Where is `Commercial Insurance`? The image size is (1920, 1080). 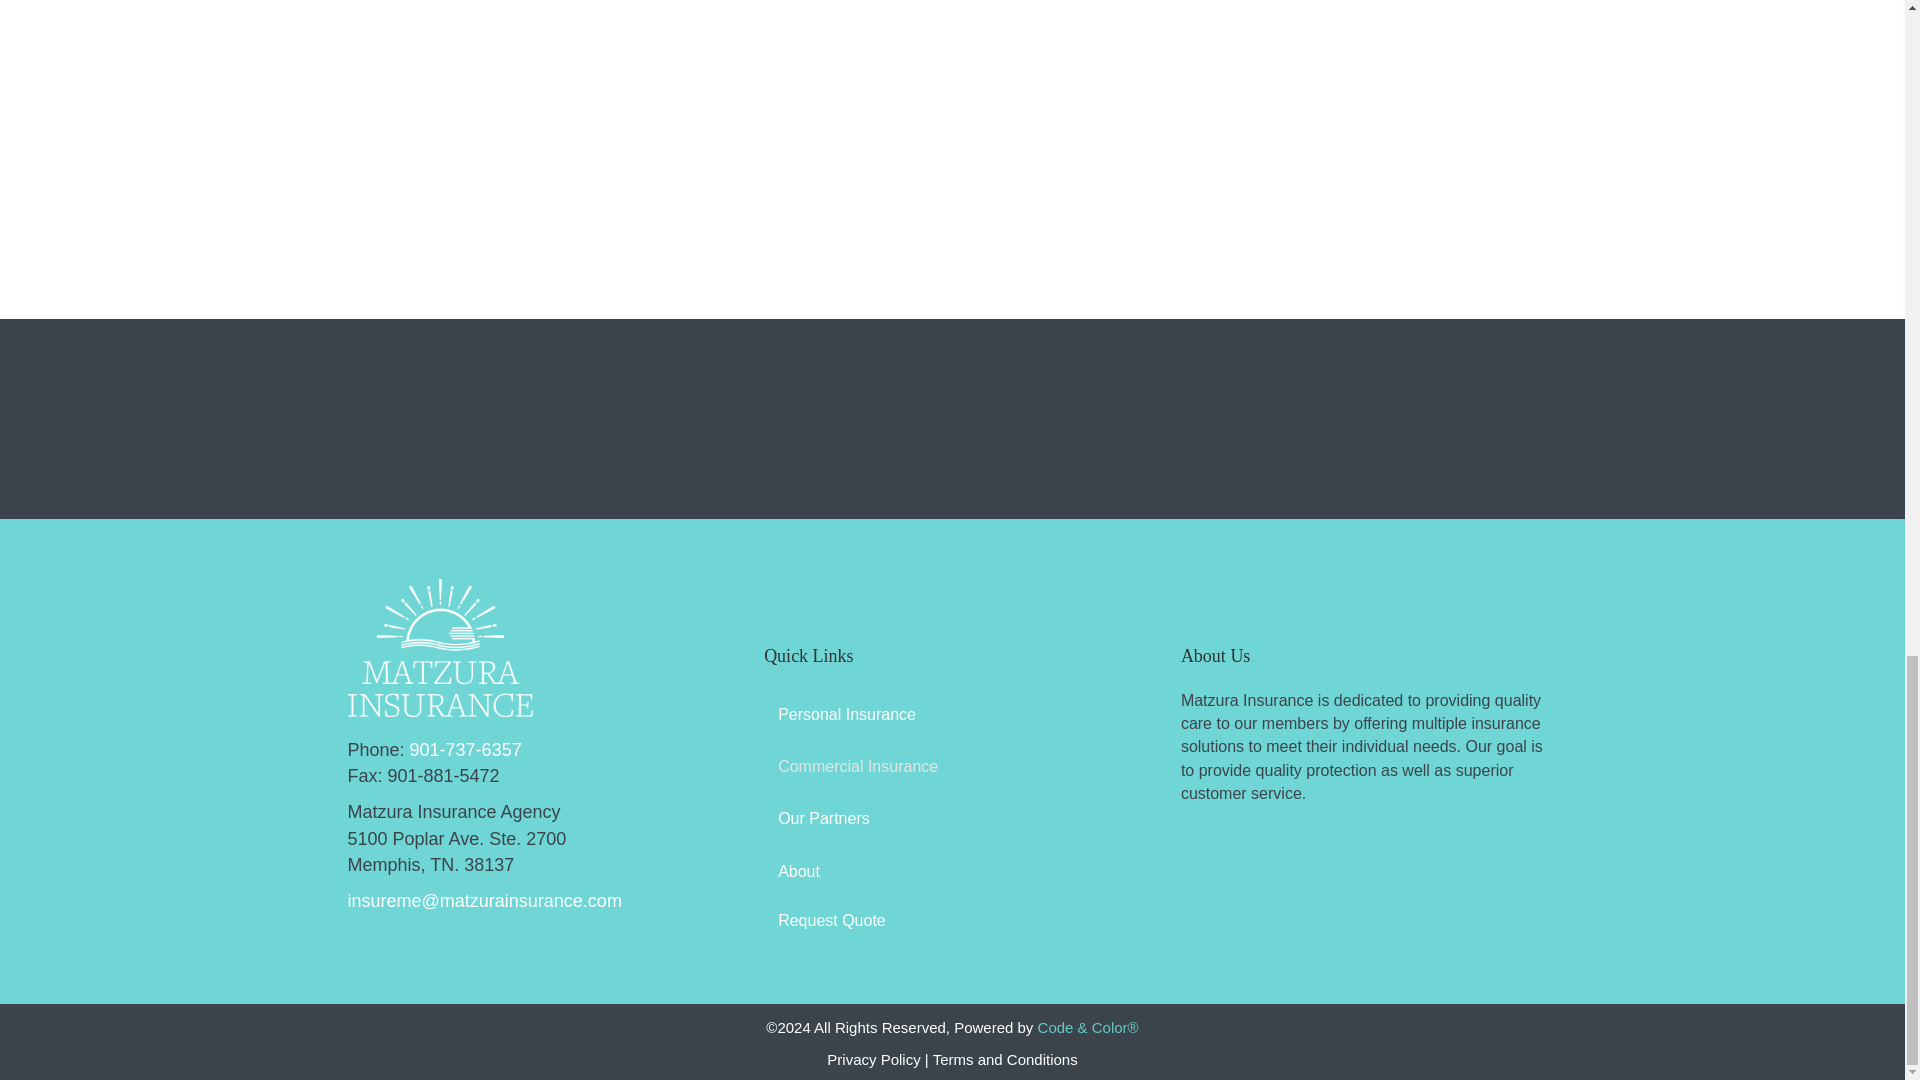 Commercial Insurance is located at coordinates (952, 766).